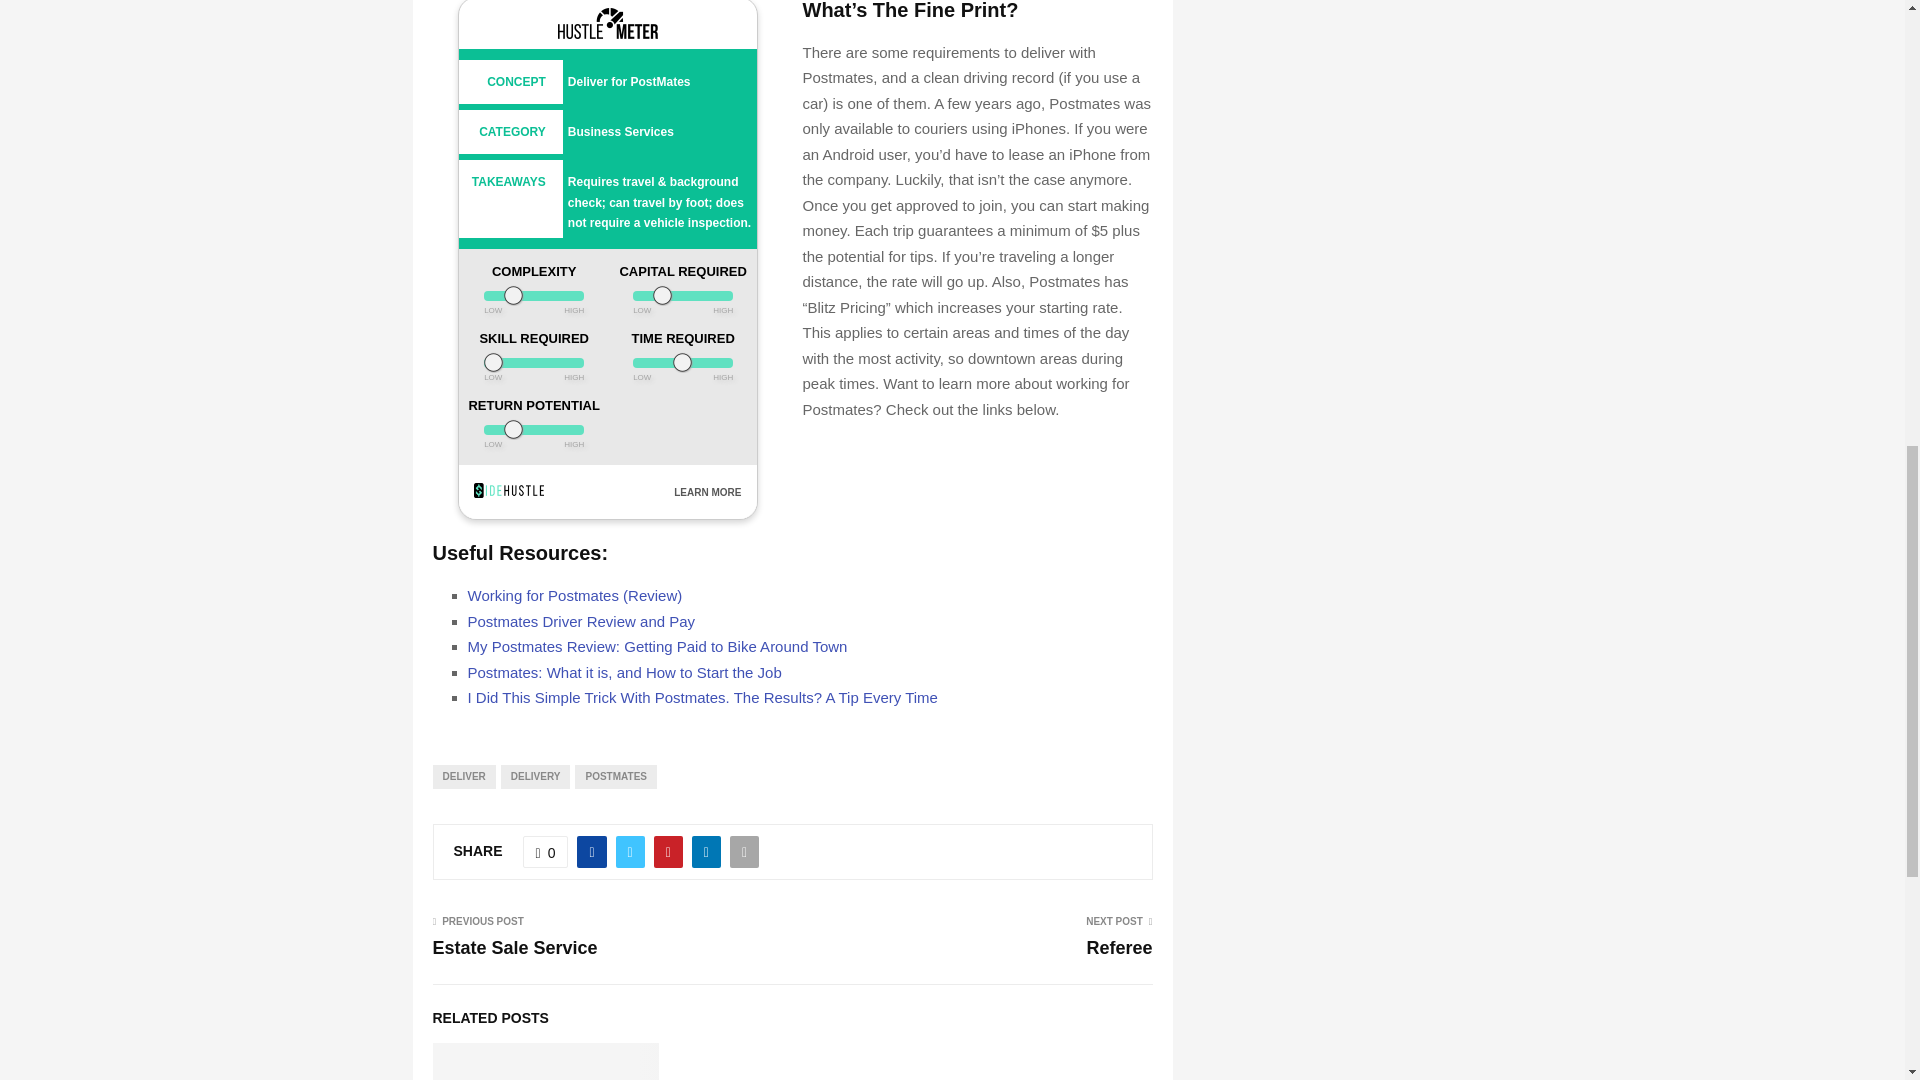  Describe the element at coordinates (536, 776) in the screenshot. I see `DELIVERY` at that location.